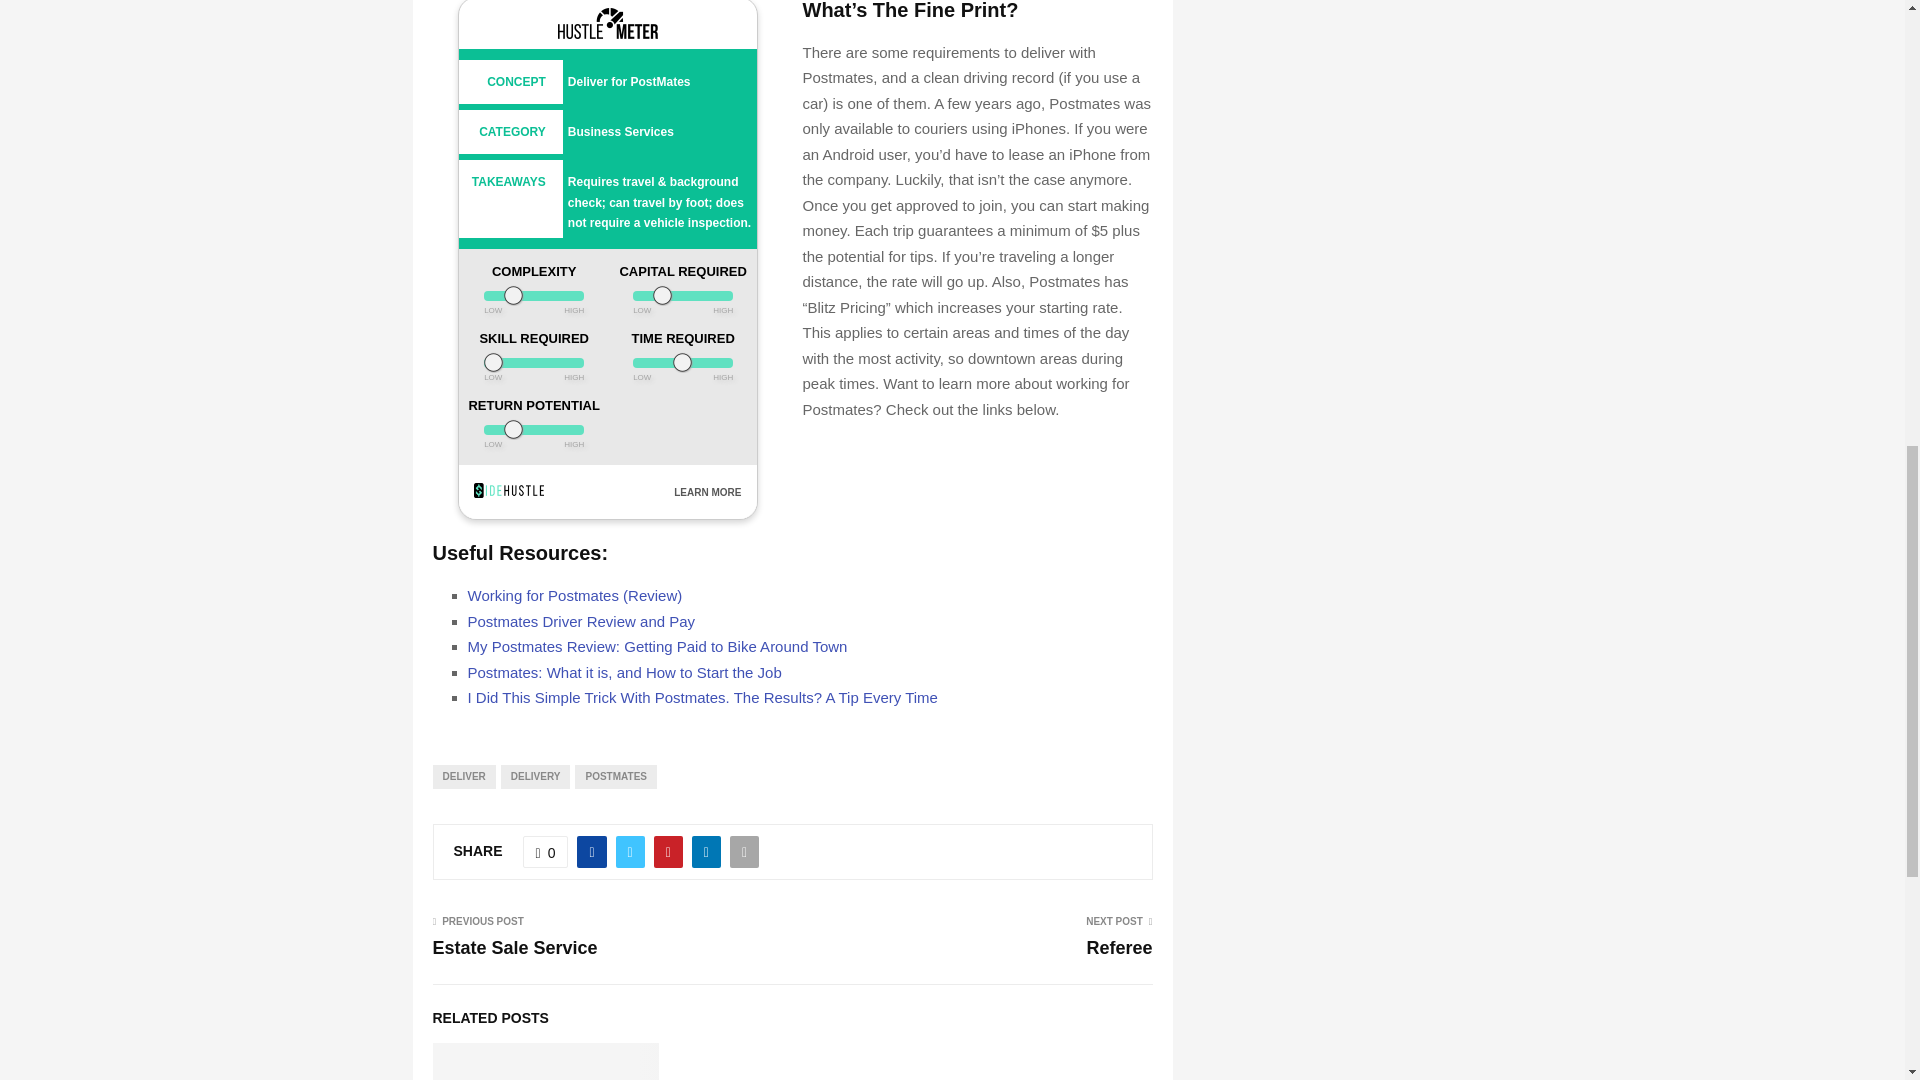  Describe the element at coordinates (536, 776) in the screenshot. I see `DELIVERY` at that location.